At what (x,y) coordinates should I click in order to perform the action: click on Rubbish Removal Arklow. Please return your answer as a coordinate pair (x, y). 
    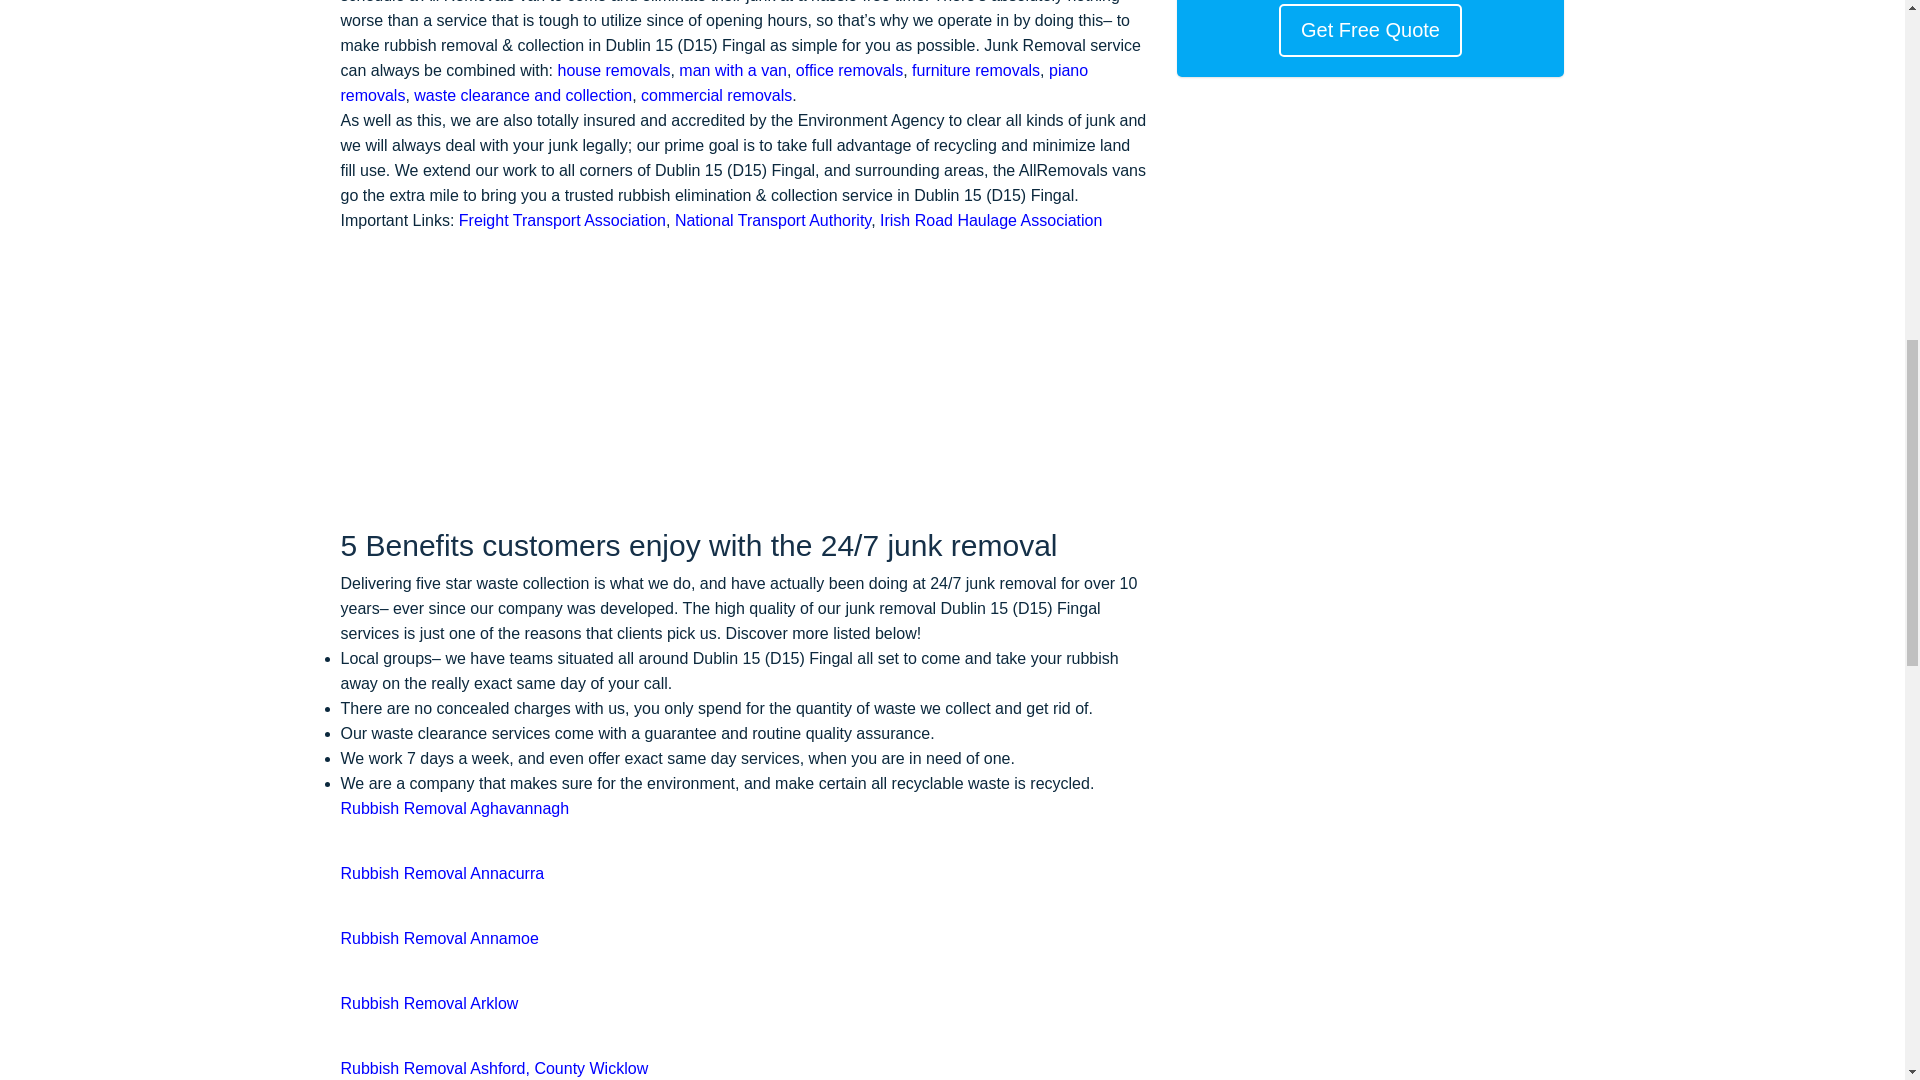
    Looking at the image, I should click on (428, 1002).